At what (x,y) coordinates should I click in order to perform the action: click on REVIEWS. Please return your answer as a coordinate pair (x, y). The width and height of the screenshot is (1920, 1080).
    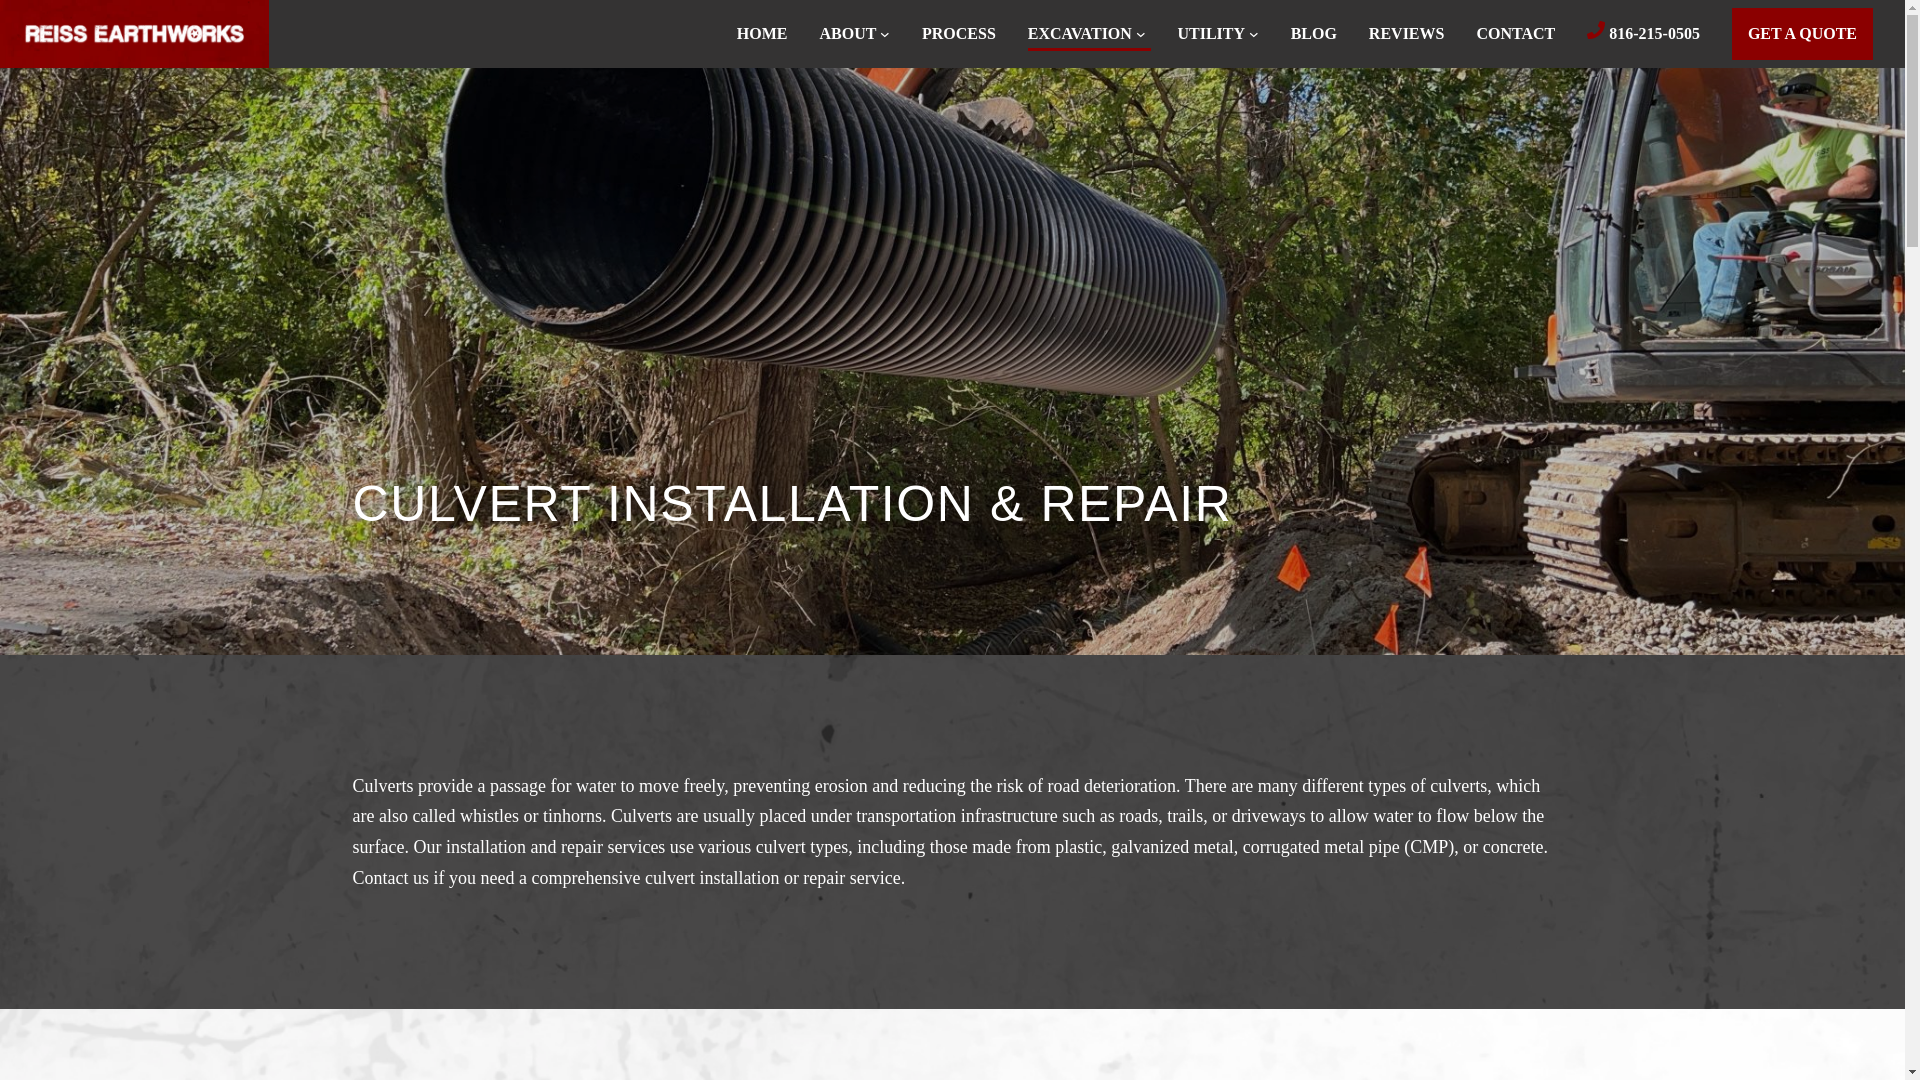
    Looking at the image, I should click on (1406, 34).